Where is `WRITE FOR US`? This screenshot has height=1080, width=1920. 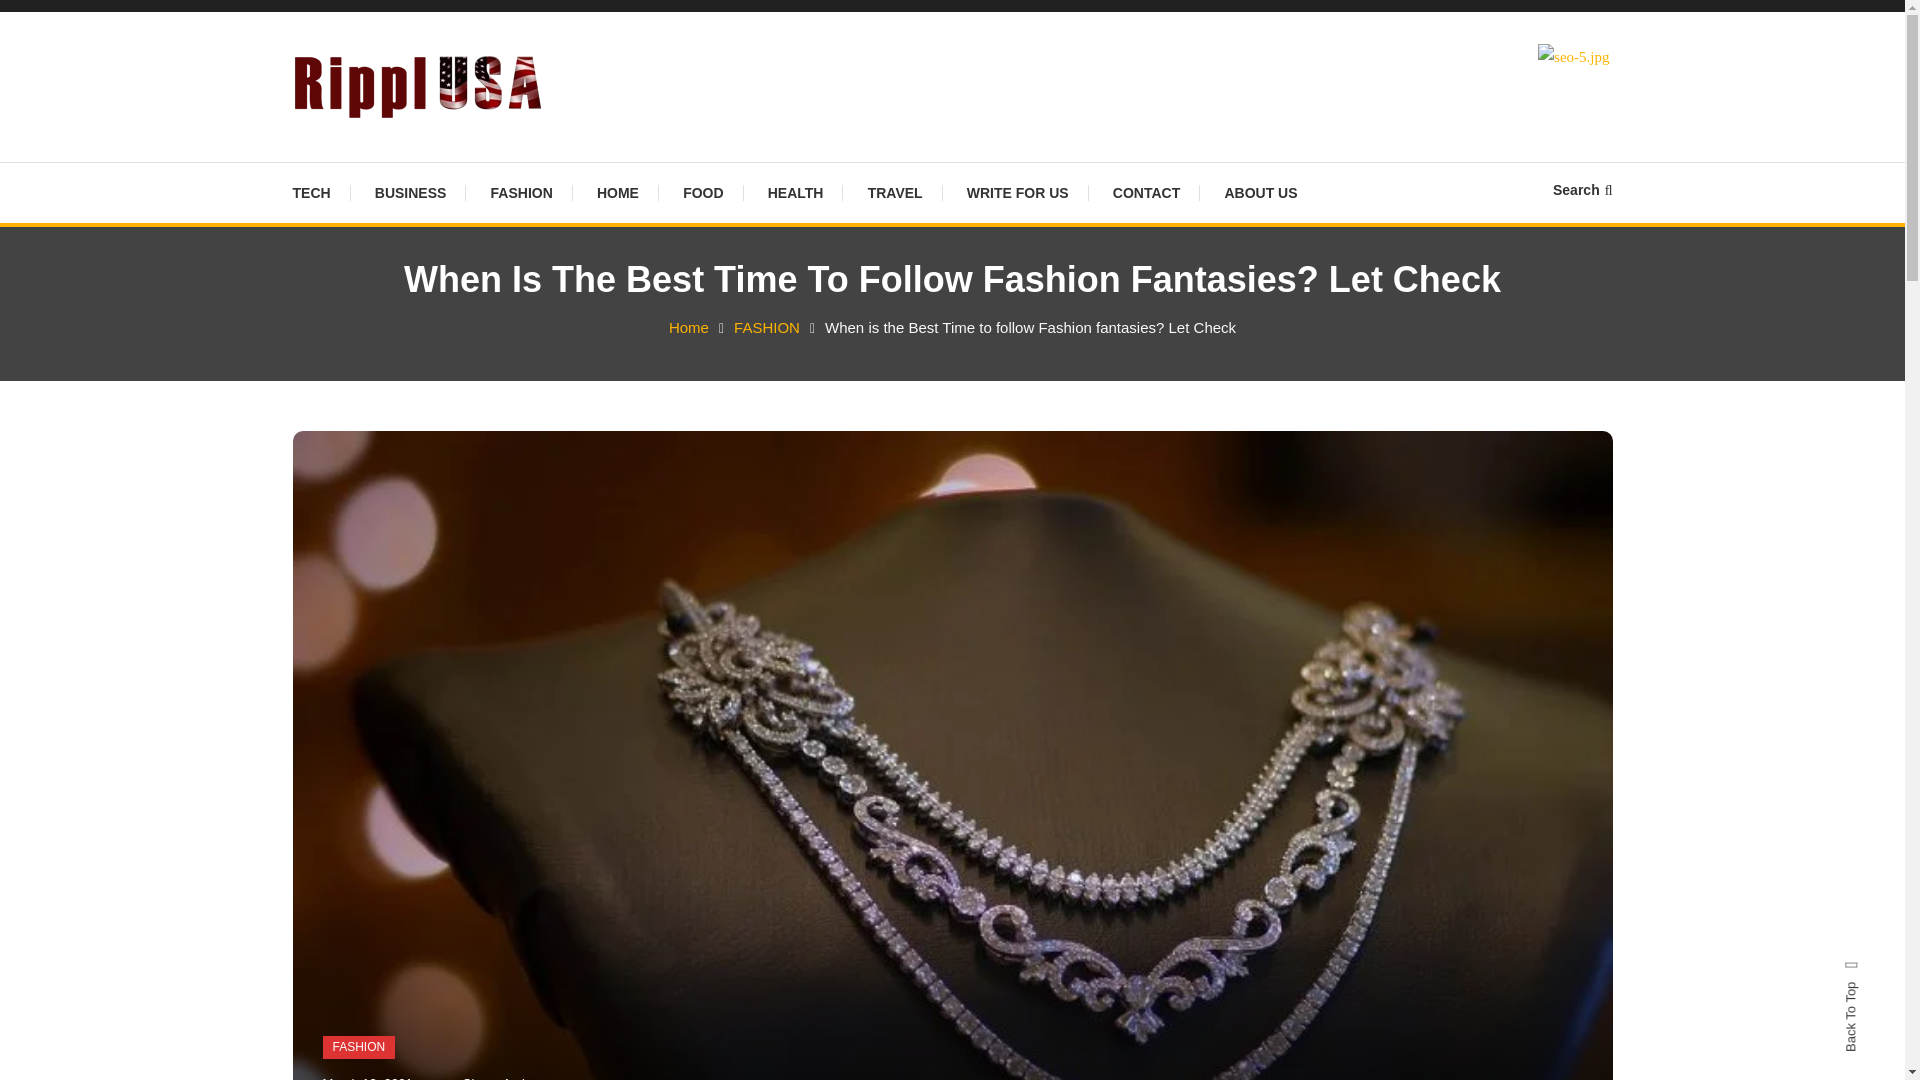
WRITE FOR US is located at coordinates (1017, 192).